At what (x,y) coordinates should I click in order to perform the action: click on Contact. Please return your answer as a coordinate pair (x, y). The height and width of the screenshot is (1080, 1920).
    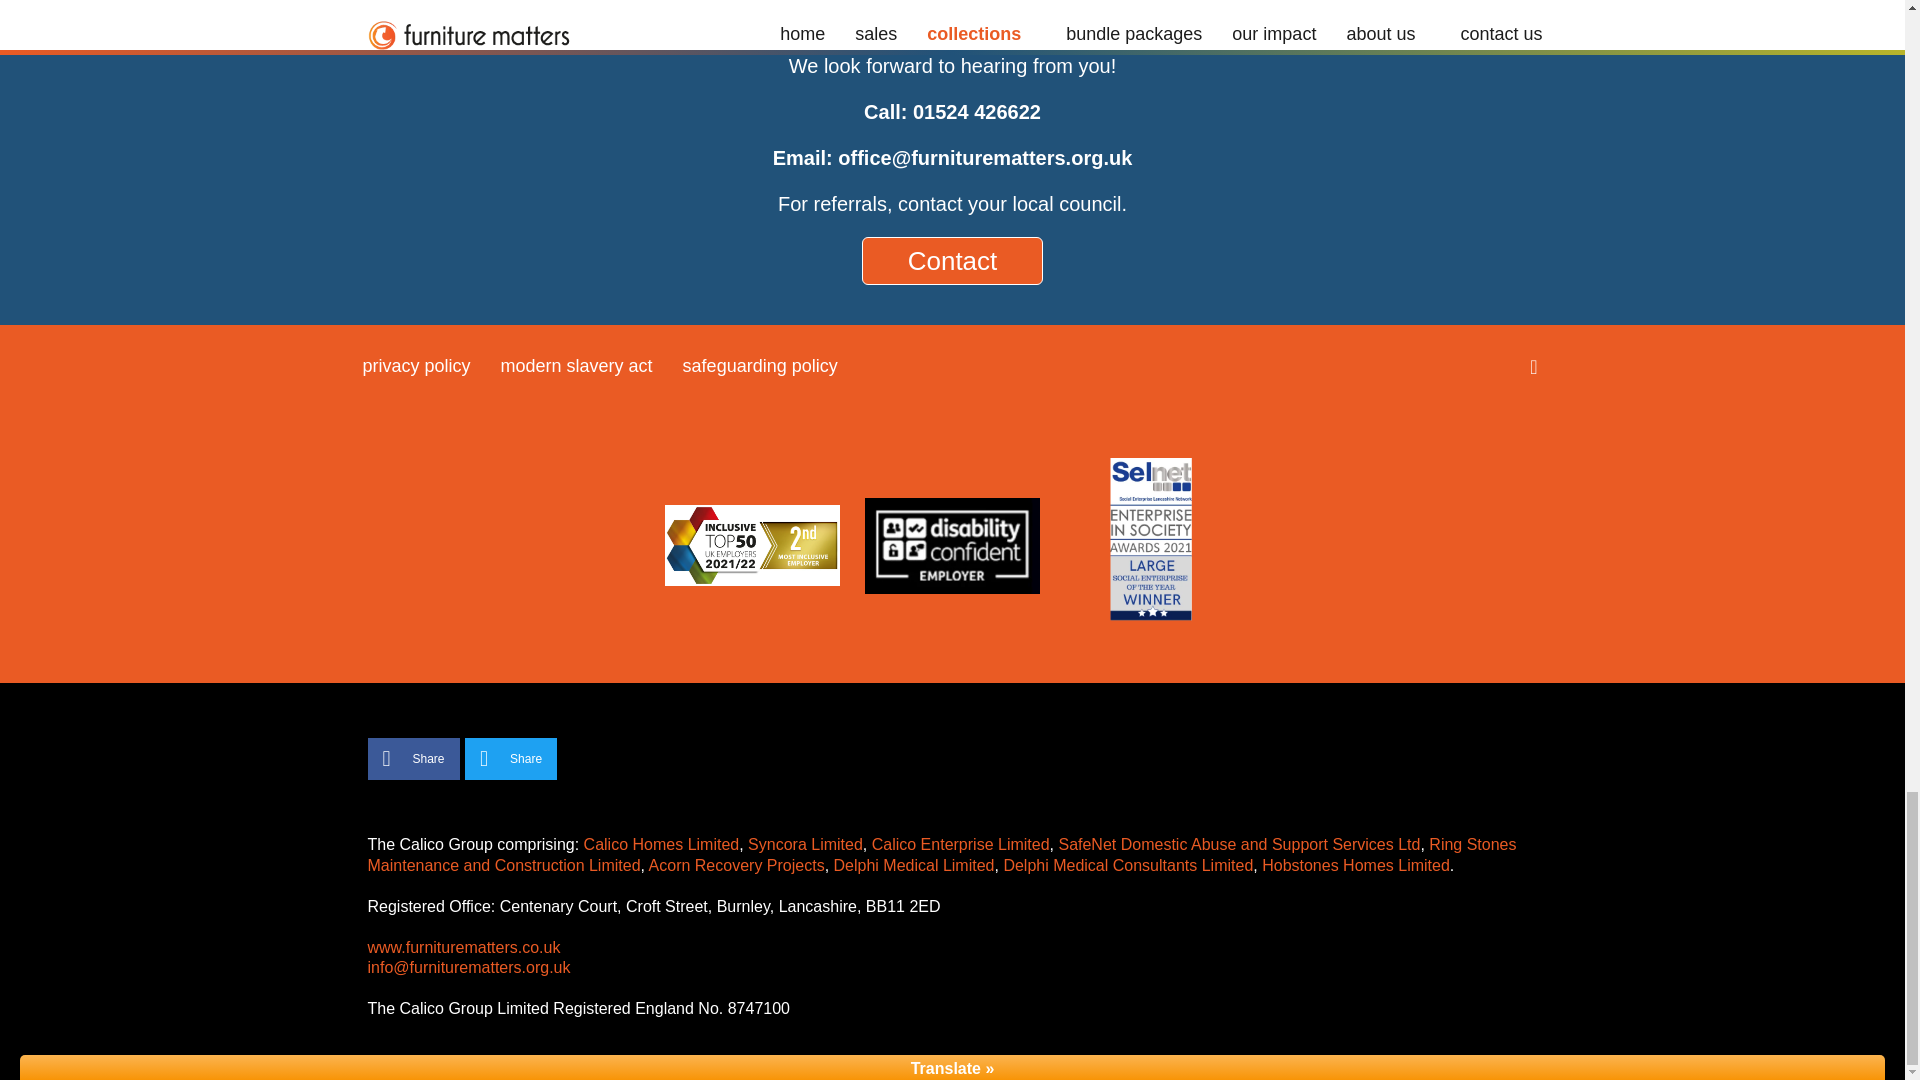
    Looking at the image, I should click on (953, 260).